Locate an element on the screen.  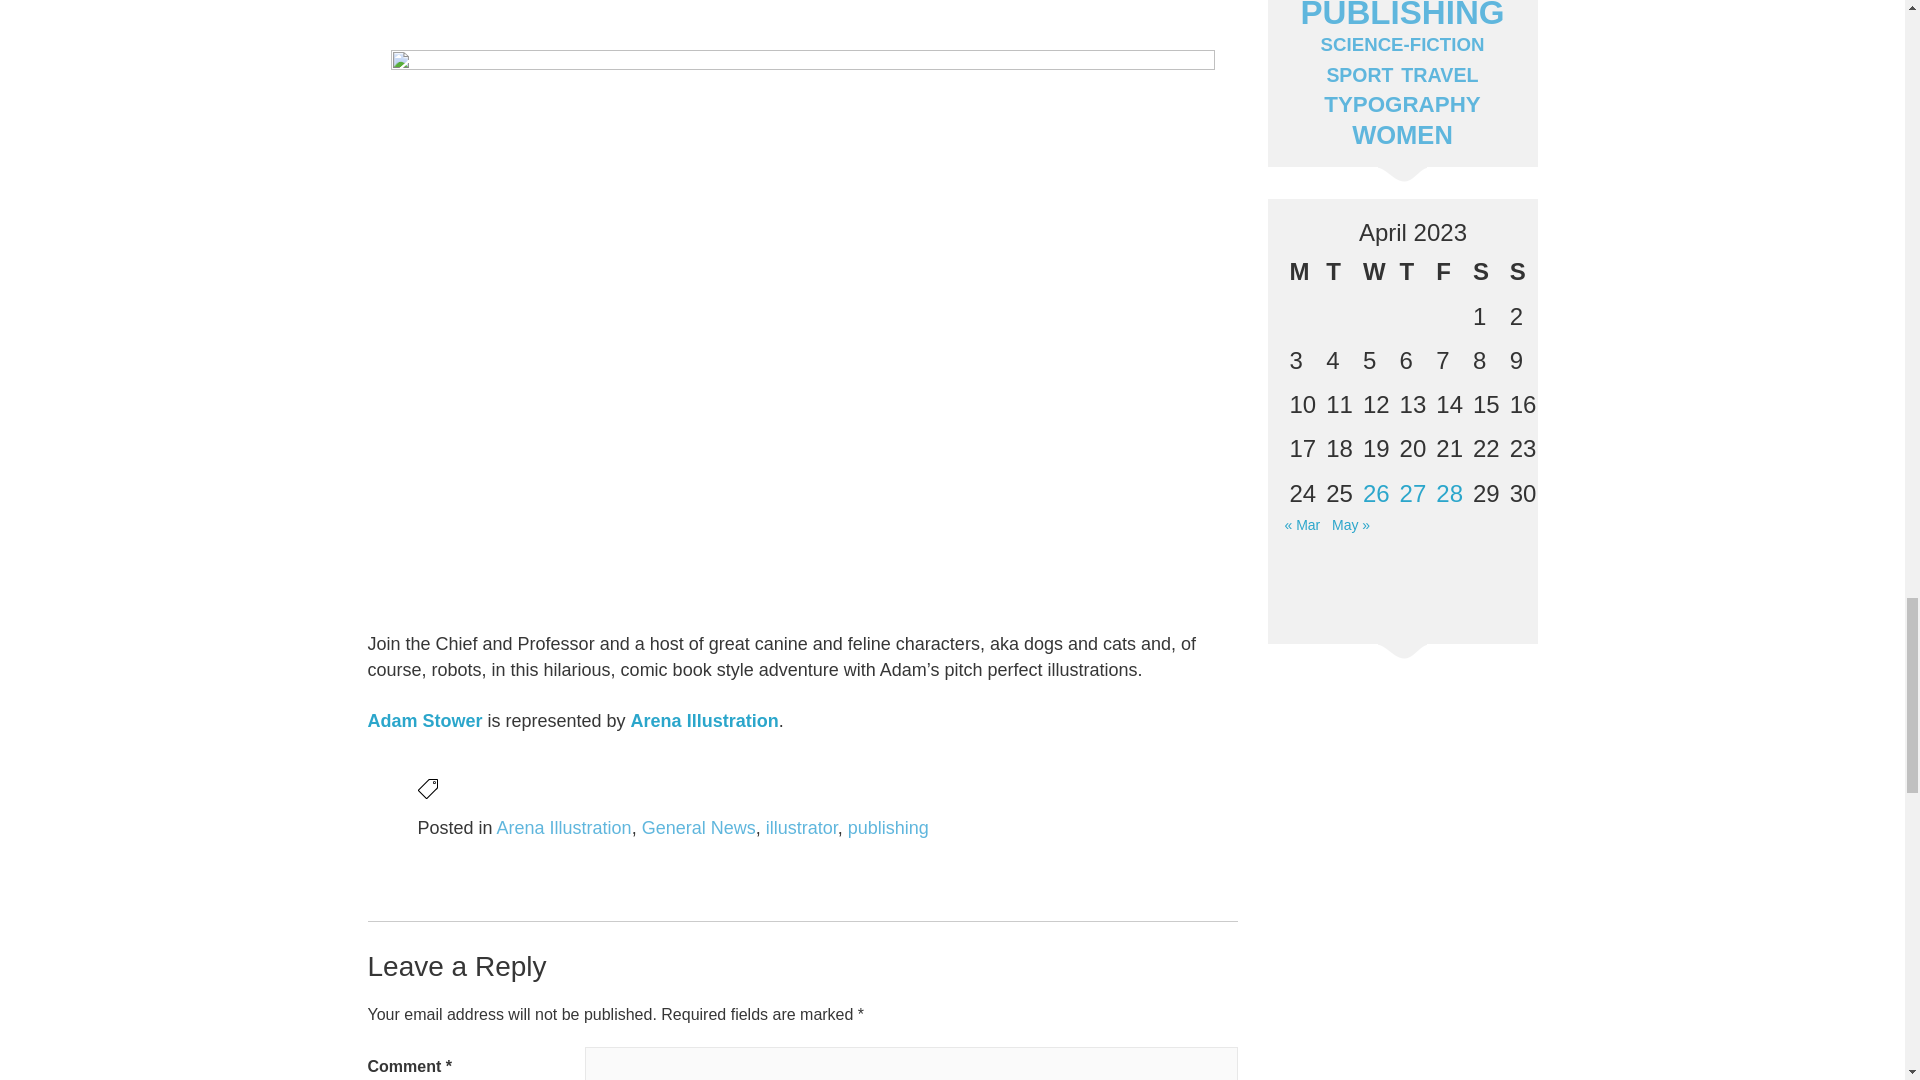
Arena Illustration is located at coordinates (705, 720).